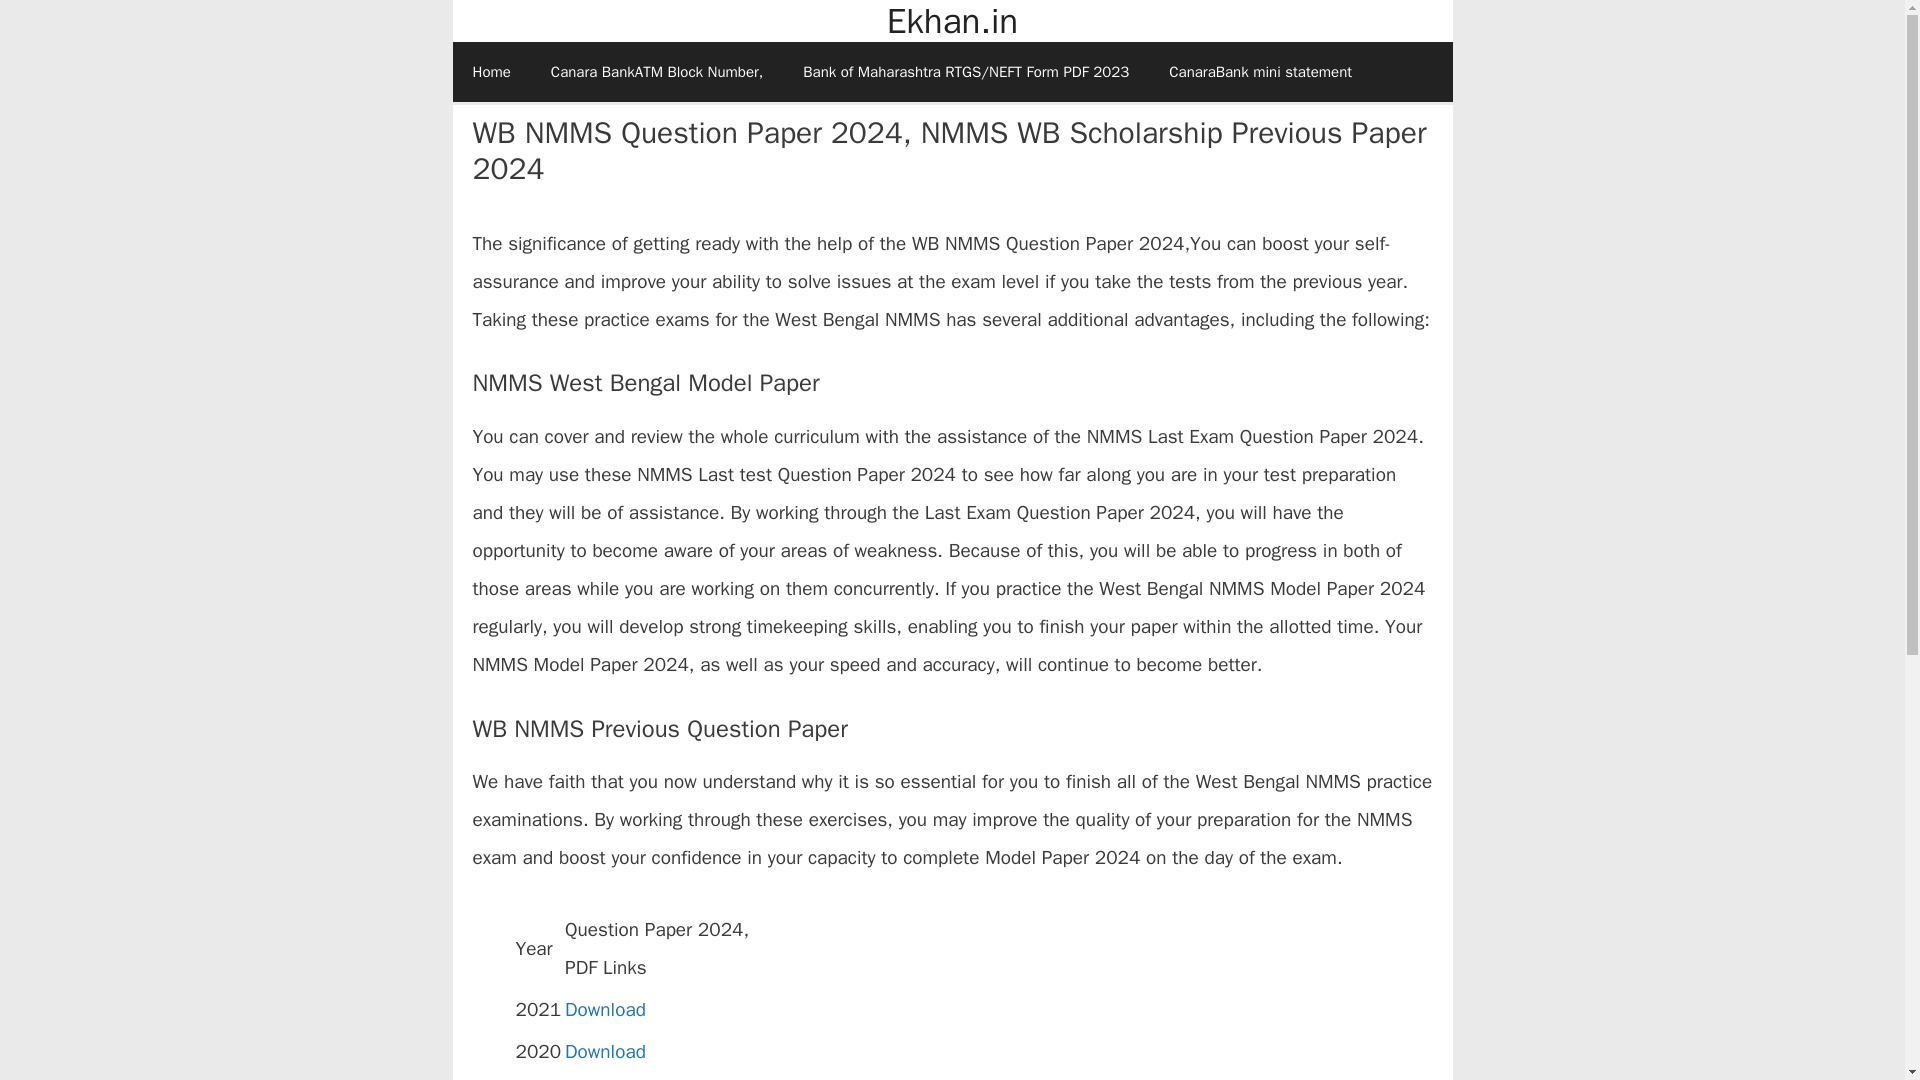  I want to click on Canara BankATM Block Number,, so click(657, 72).